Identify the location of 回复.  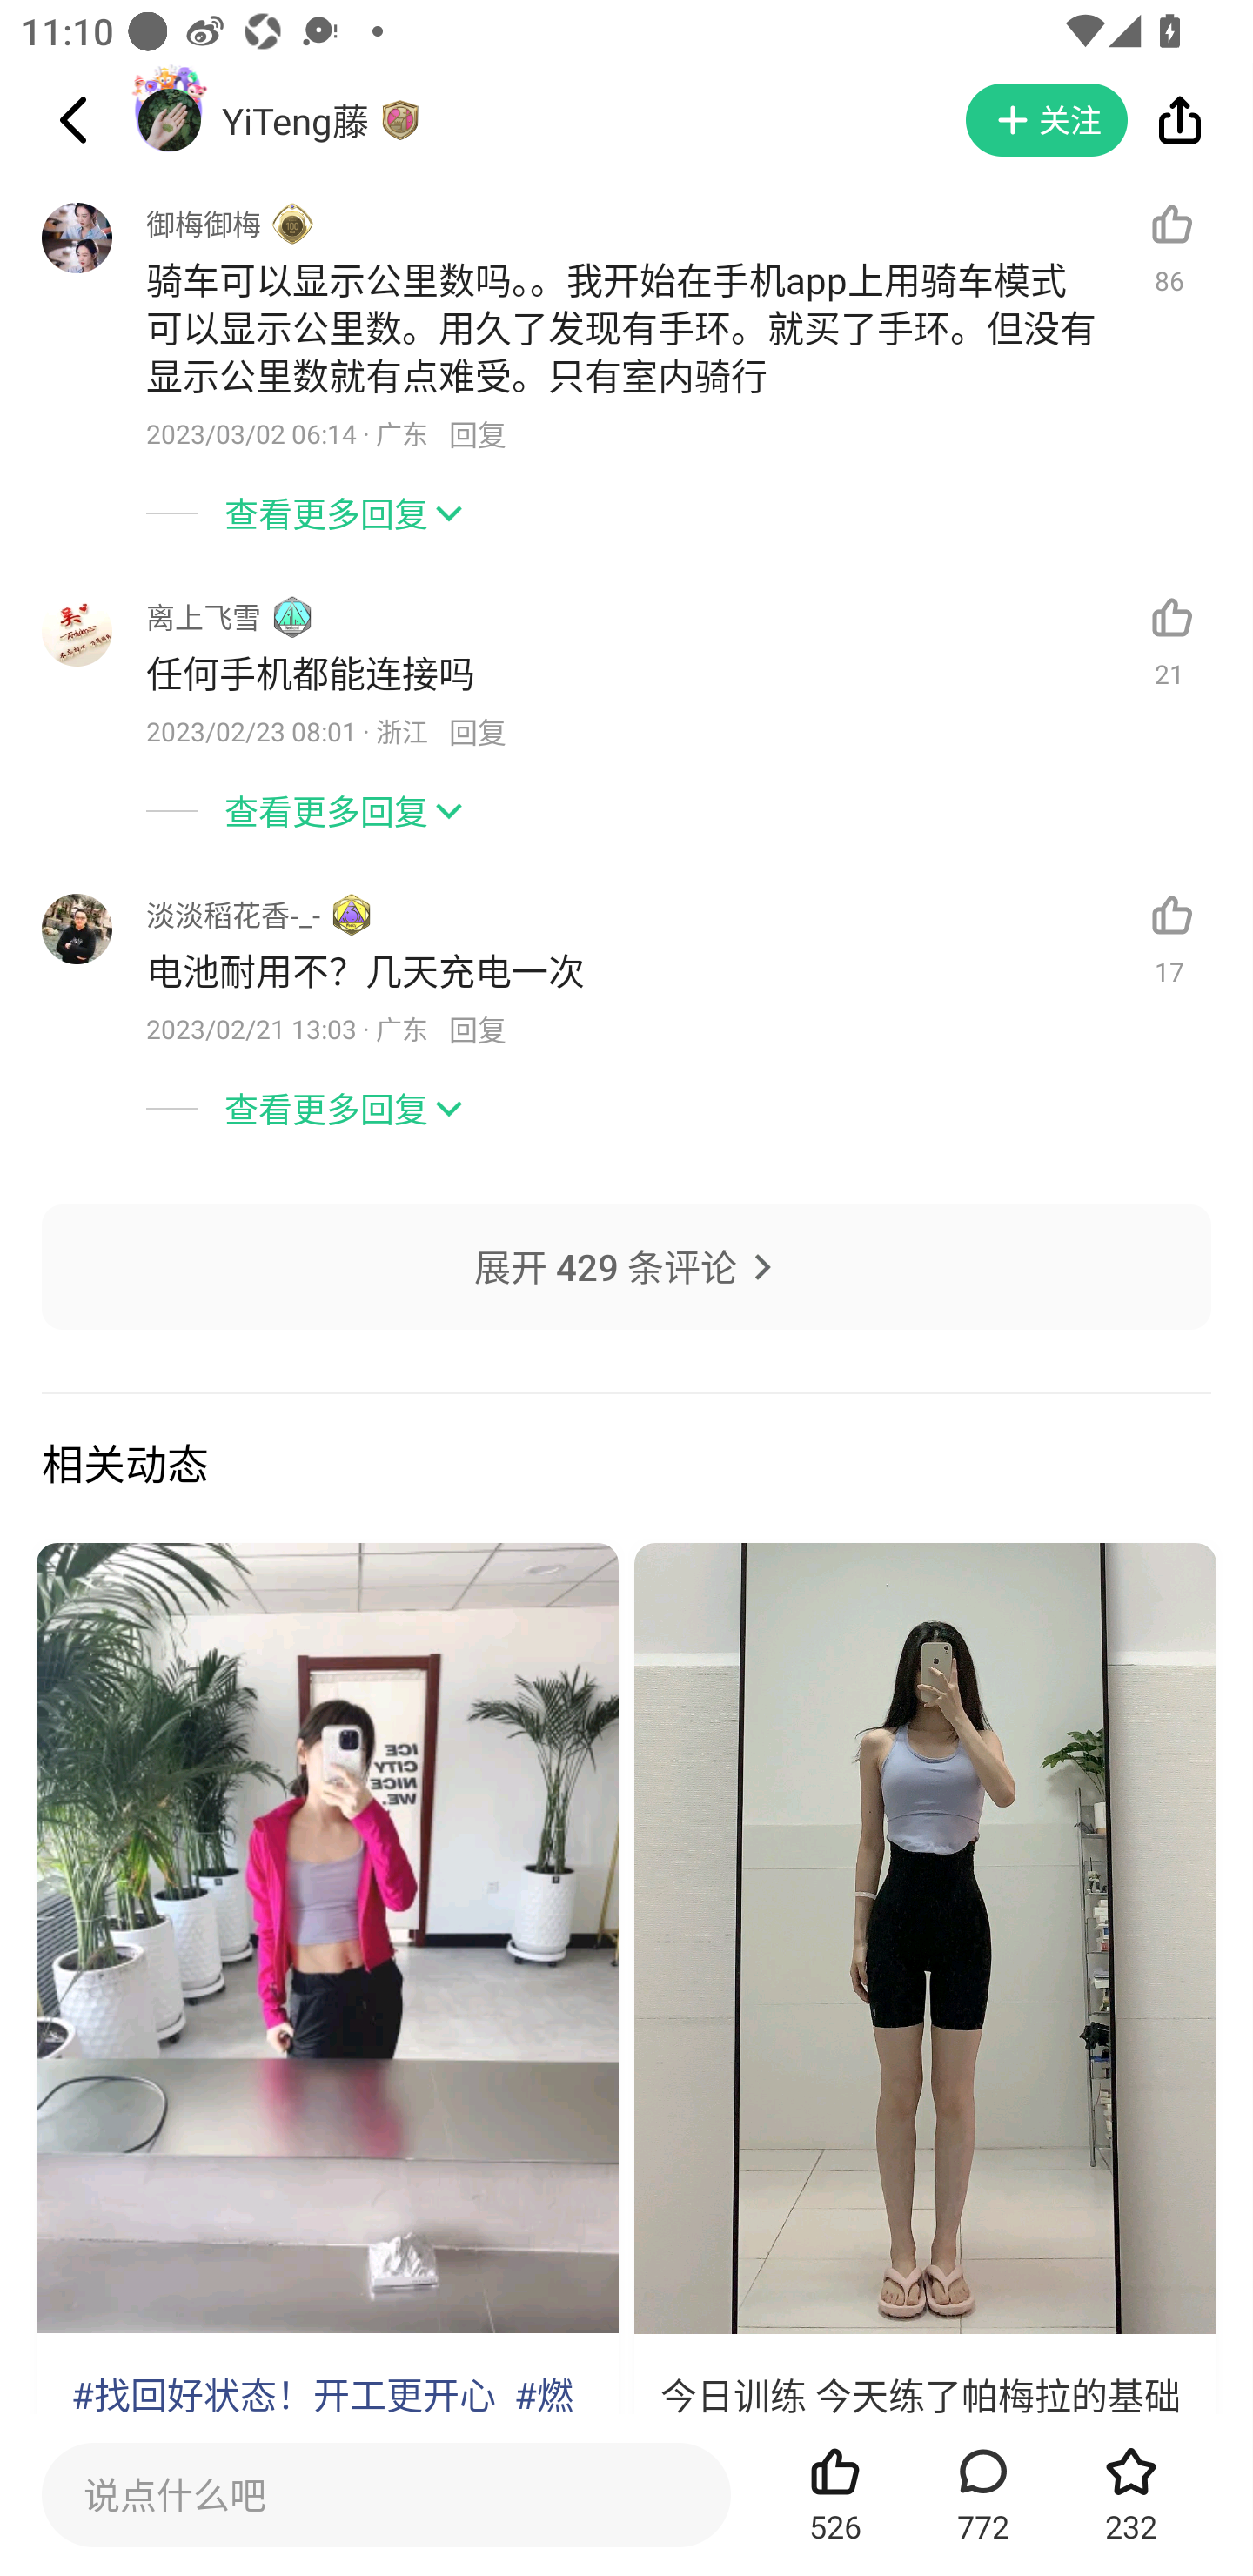
(477, 1029).